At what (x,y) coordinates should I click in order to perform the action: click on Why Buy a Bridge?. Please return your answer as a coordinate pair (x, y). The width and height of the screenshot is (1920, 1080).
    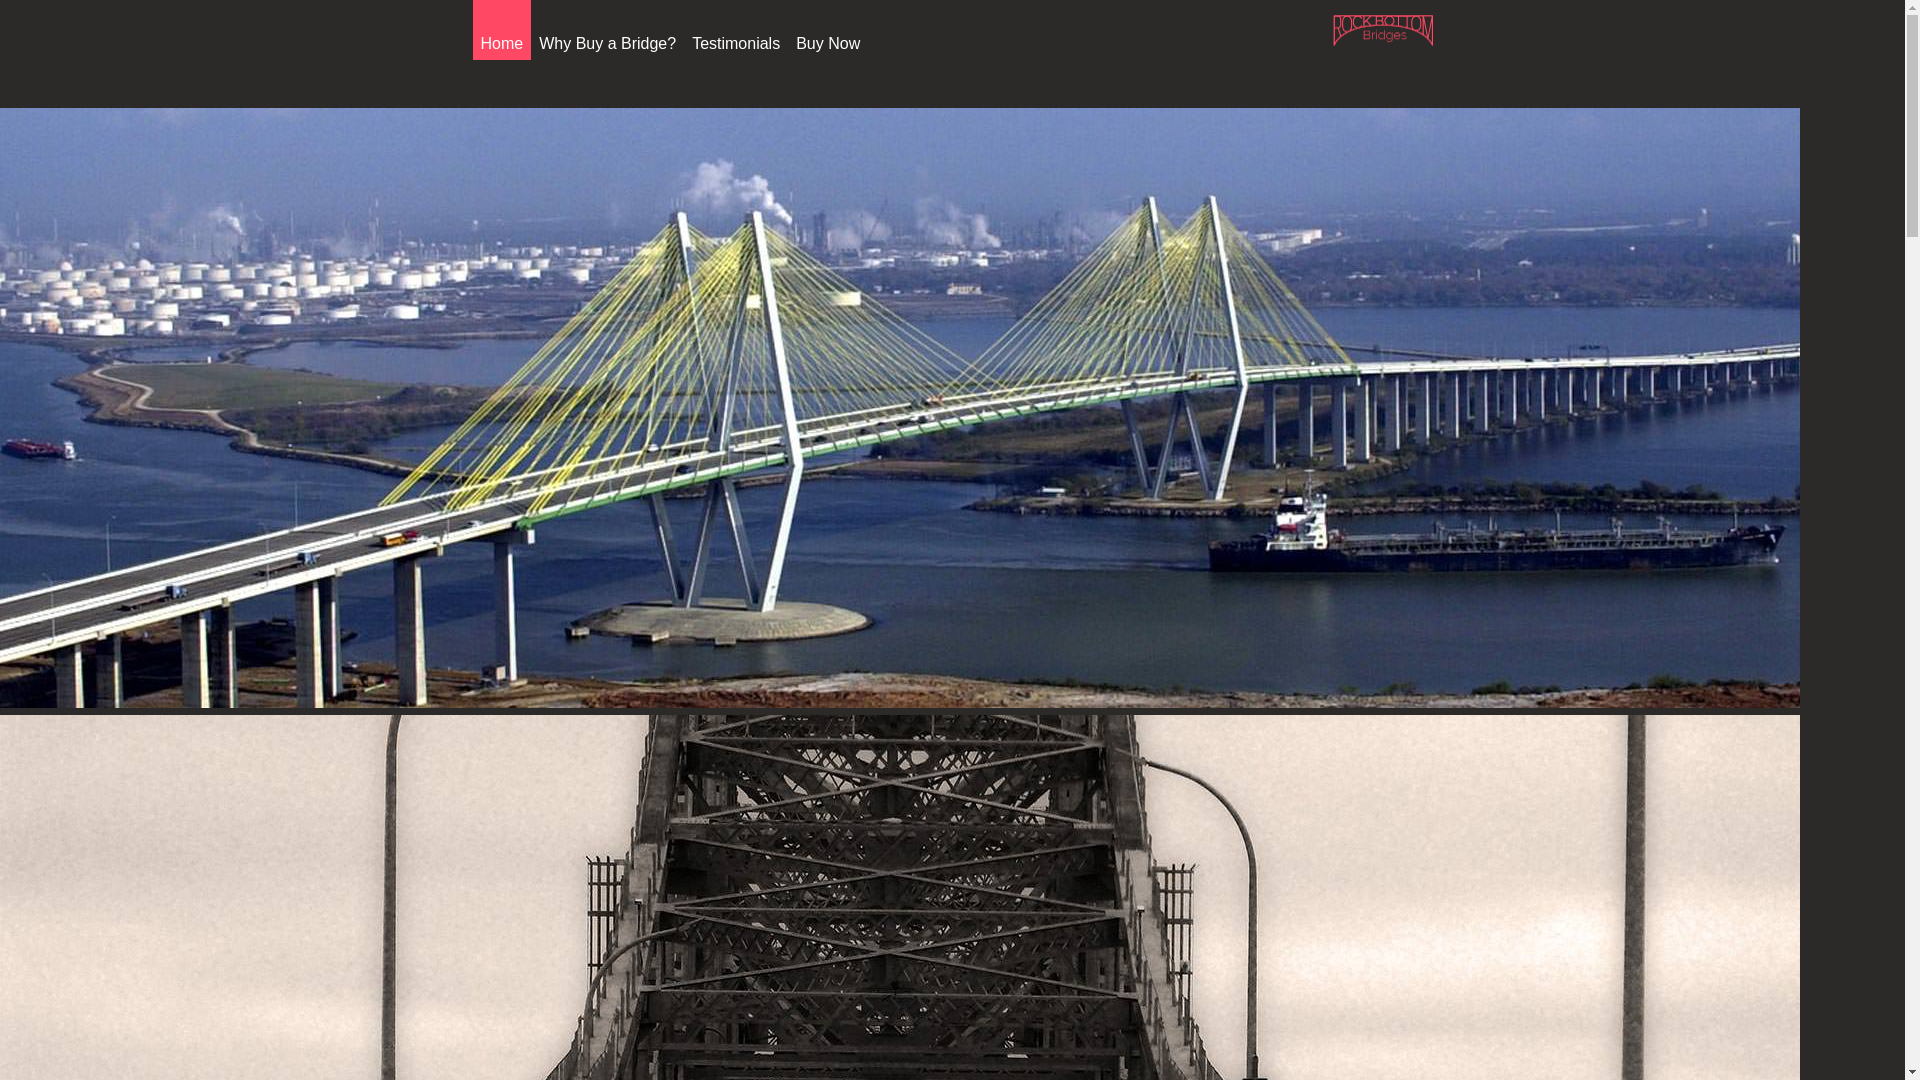
    Looking at the image, I should click on (607, 44).